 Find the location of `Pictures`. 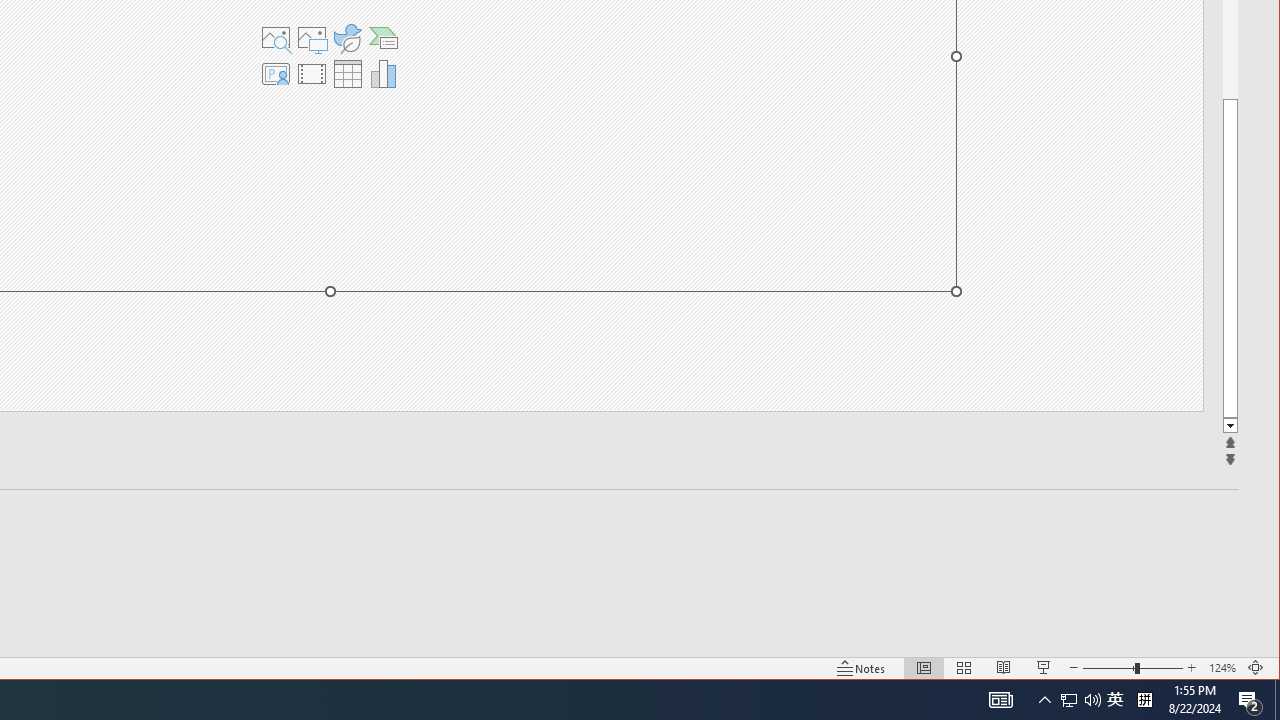

Pictures is located at coordinates (311, 38).